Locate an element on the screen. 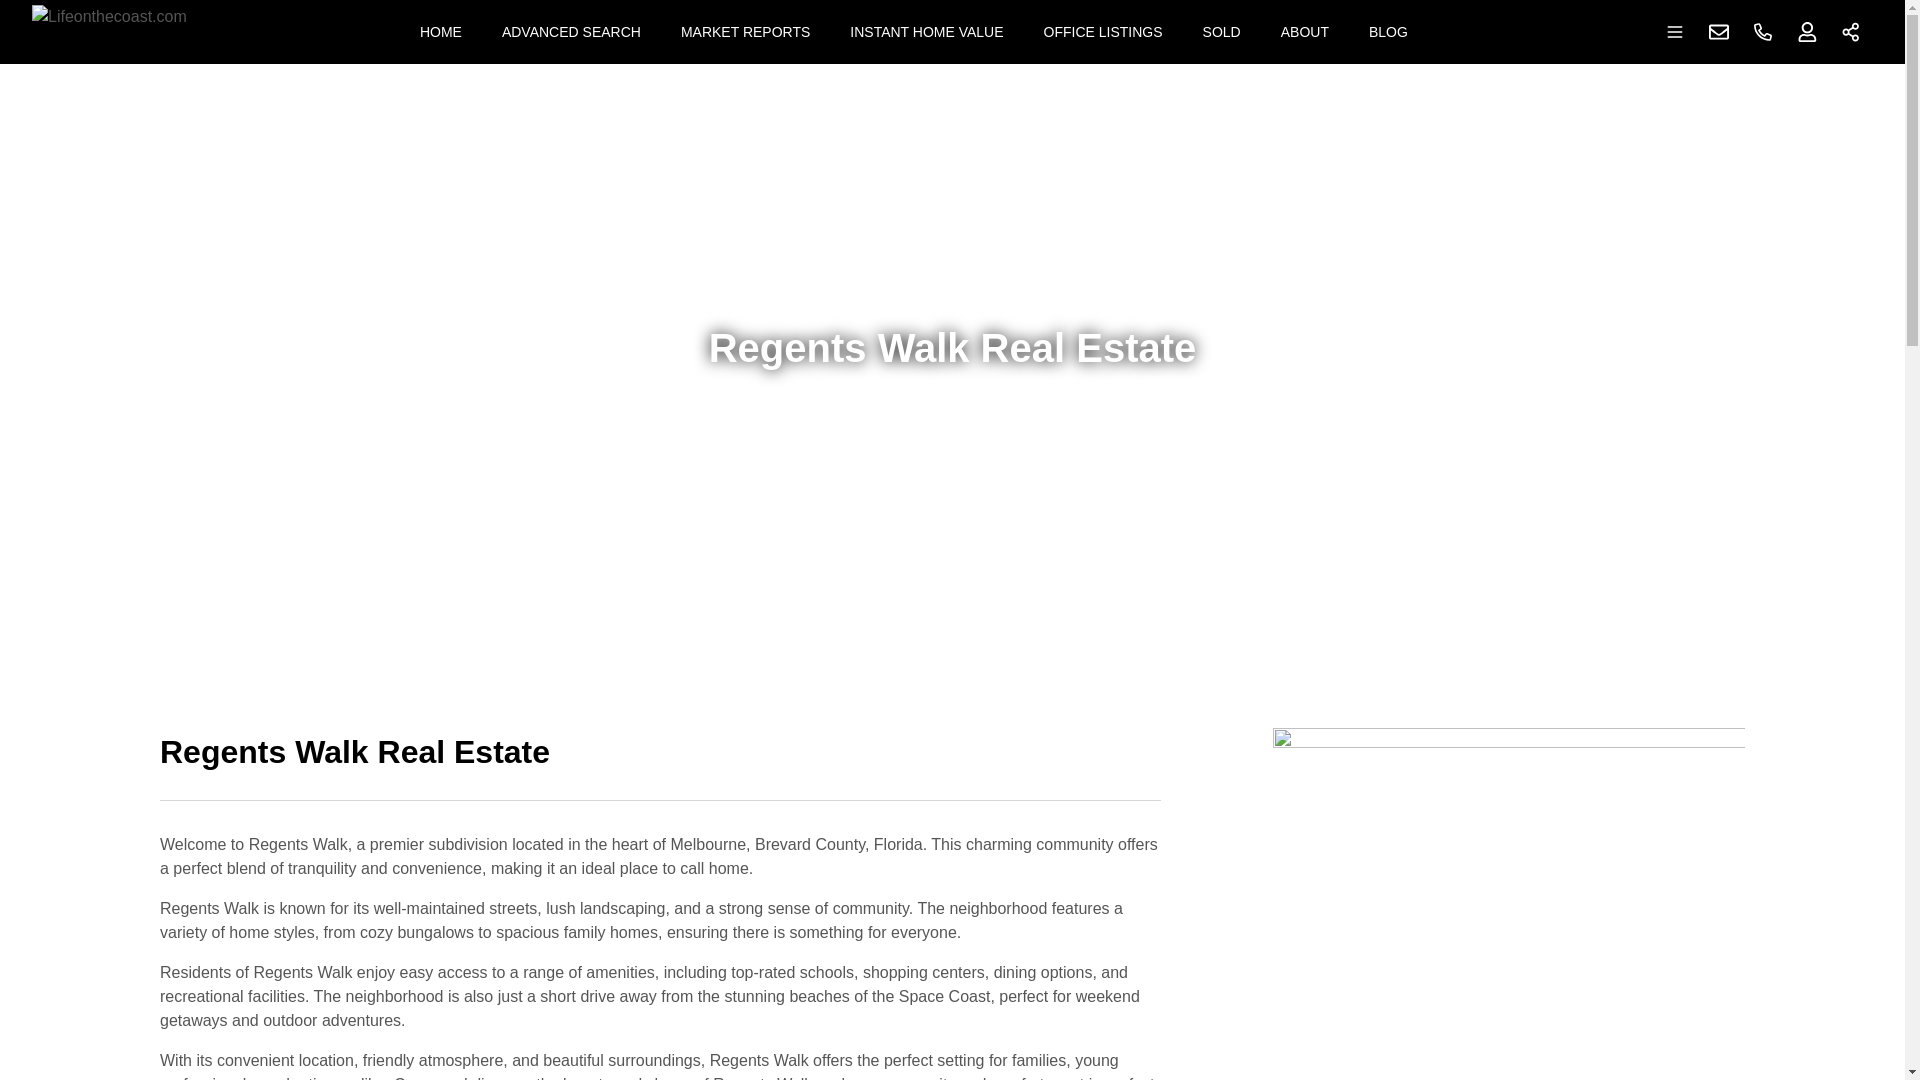 This screenshot has width=1920, height=1080. HOME is located at coordinates (440, 32).